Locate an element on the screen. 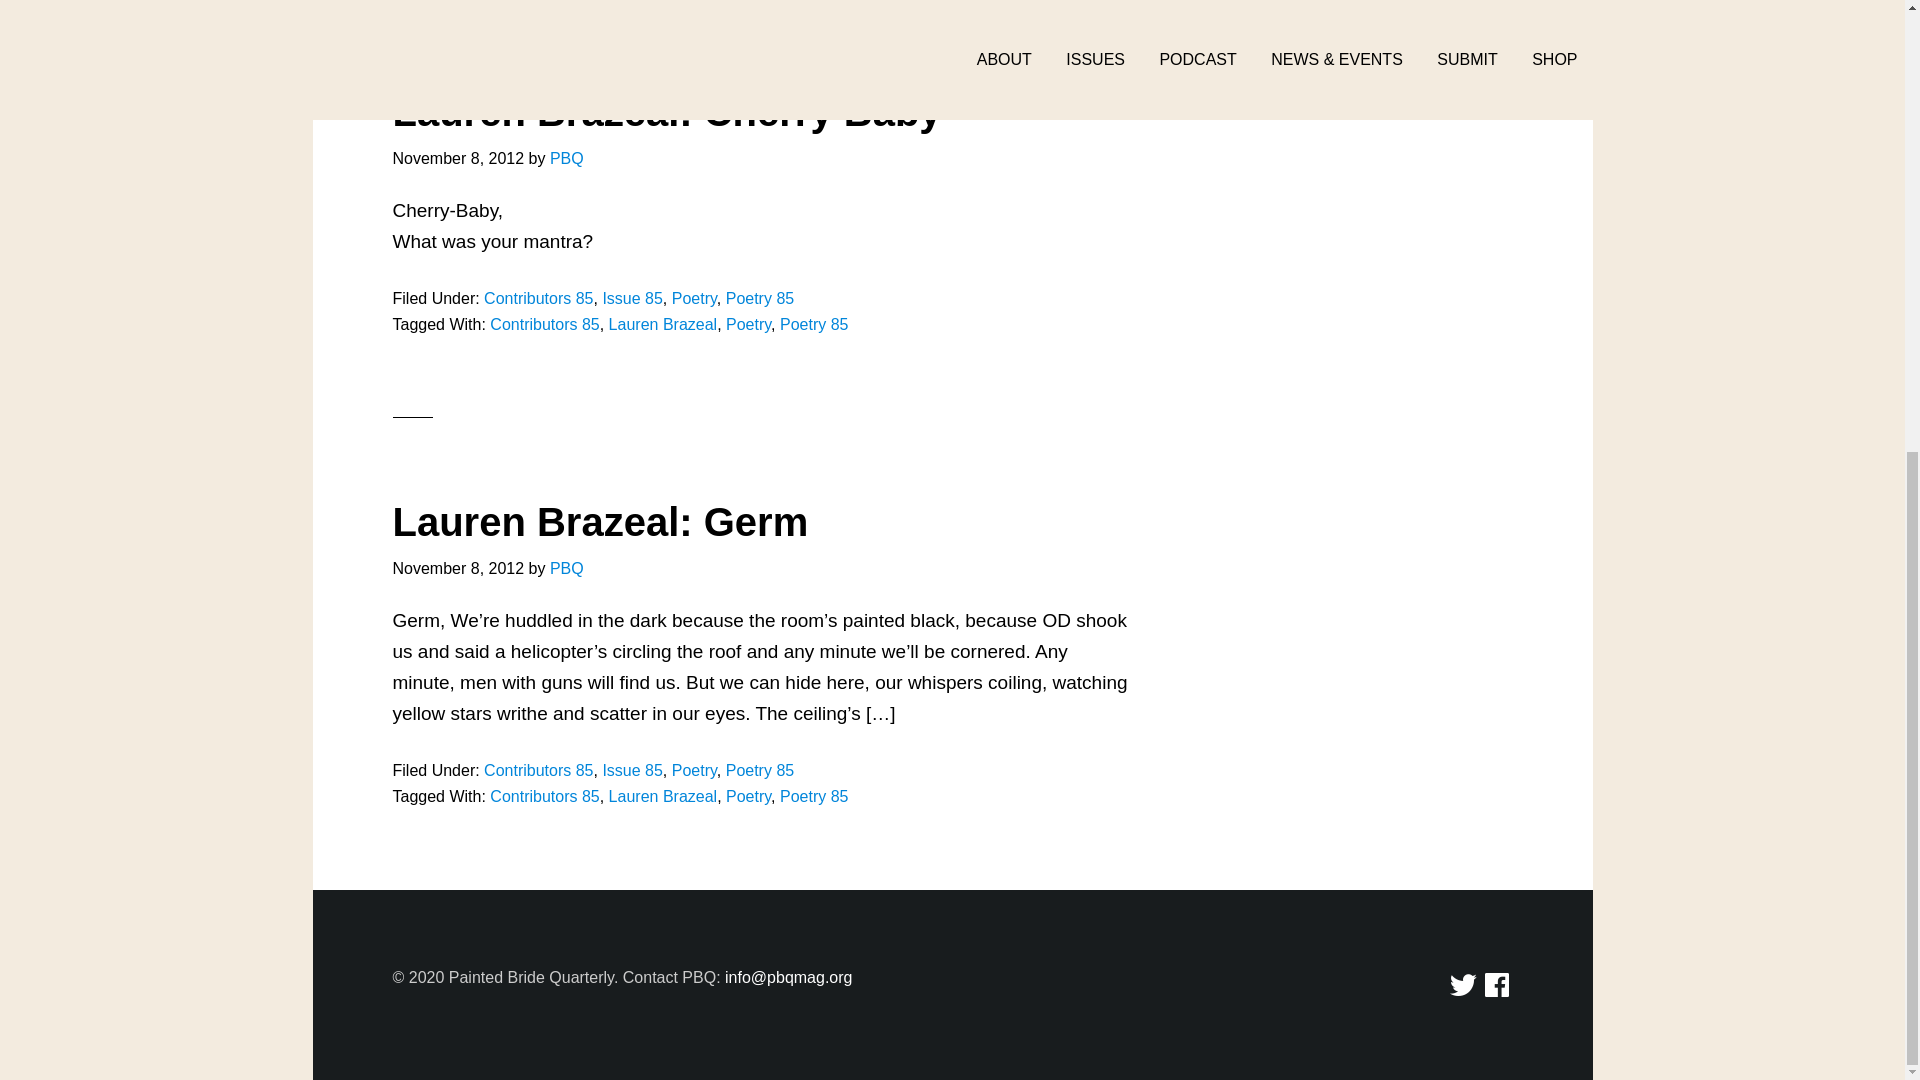 Image resolution: width=1920 pixels, height=1080 pixels. Poetry 85 is located at coordinates (760, 298).